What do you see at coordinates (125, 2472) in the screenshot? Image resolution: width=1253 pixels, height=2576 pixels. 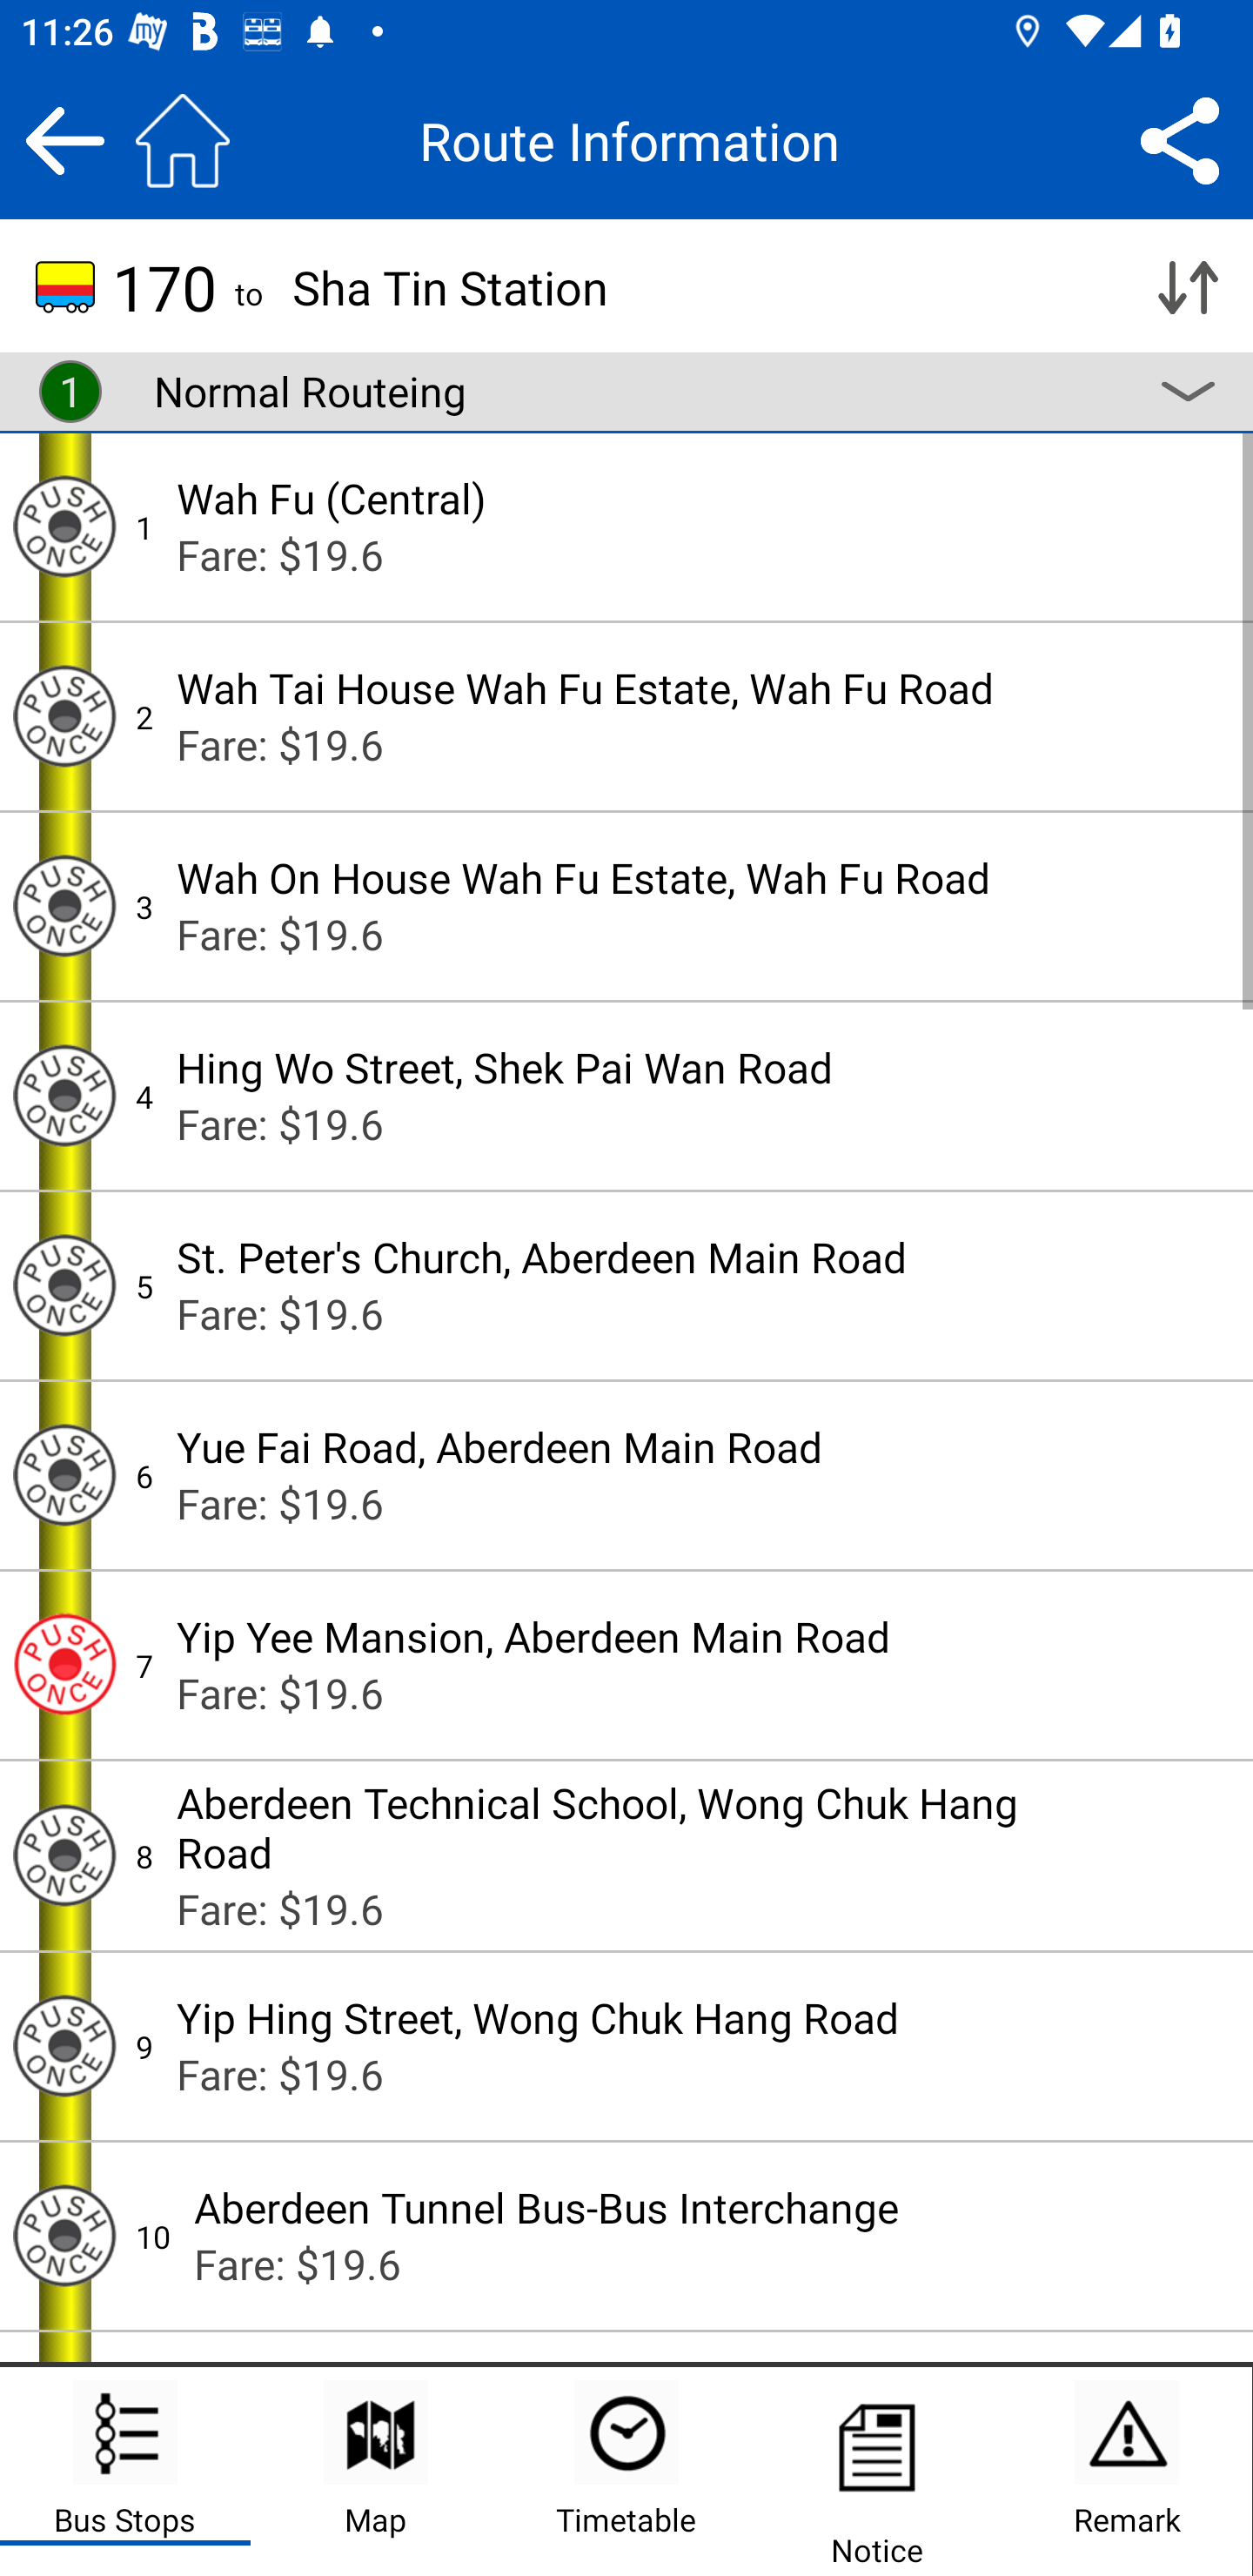 I see `Bus Stops` at bounding box center [125, 2472].